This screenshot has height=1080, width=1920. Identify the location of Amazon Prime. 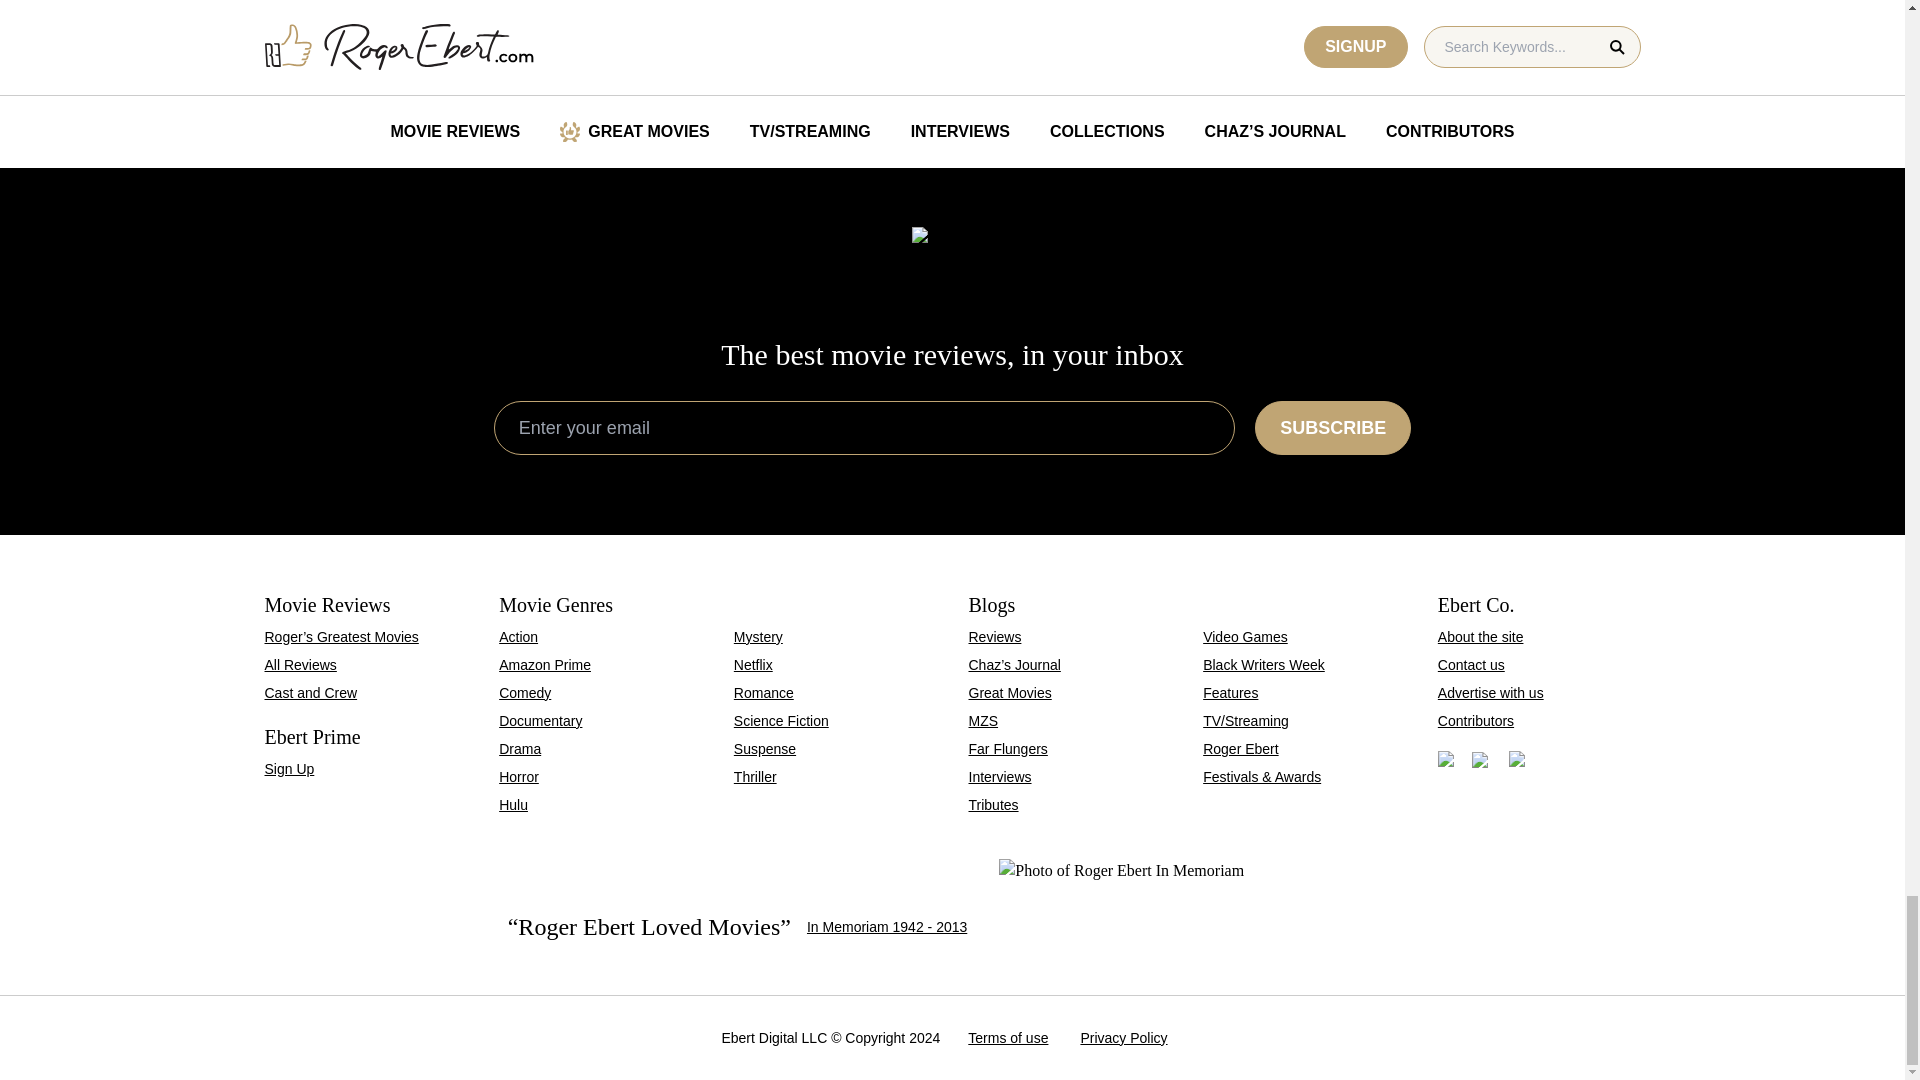
(545, 664).